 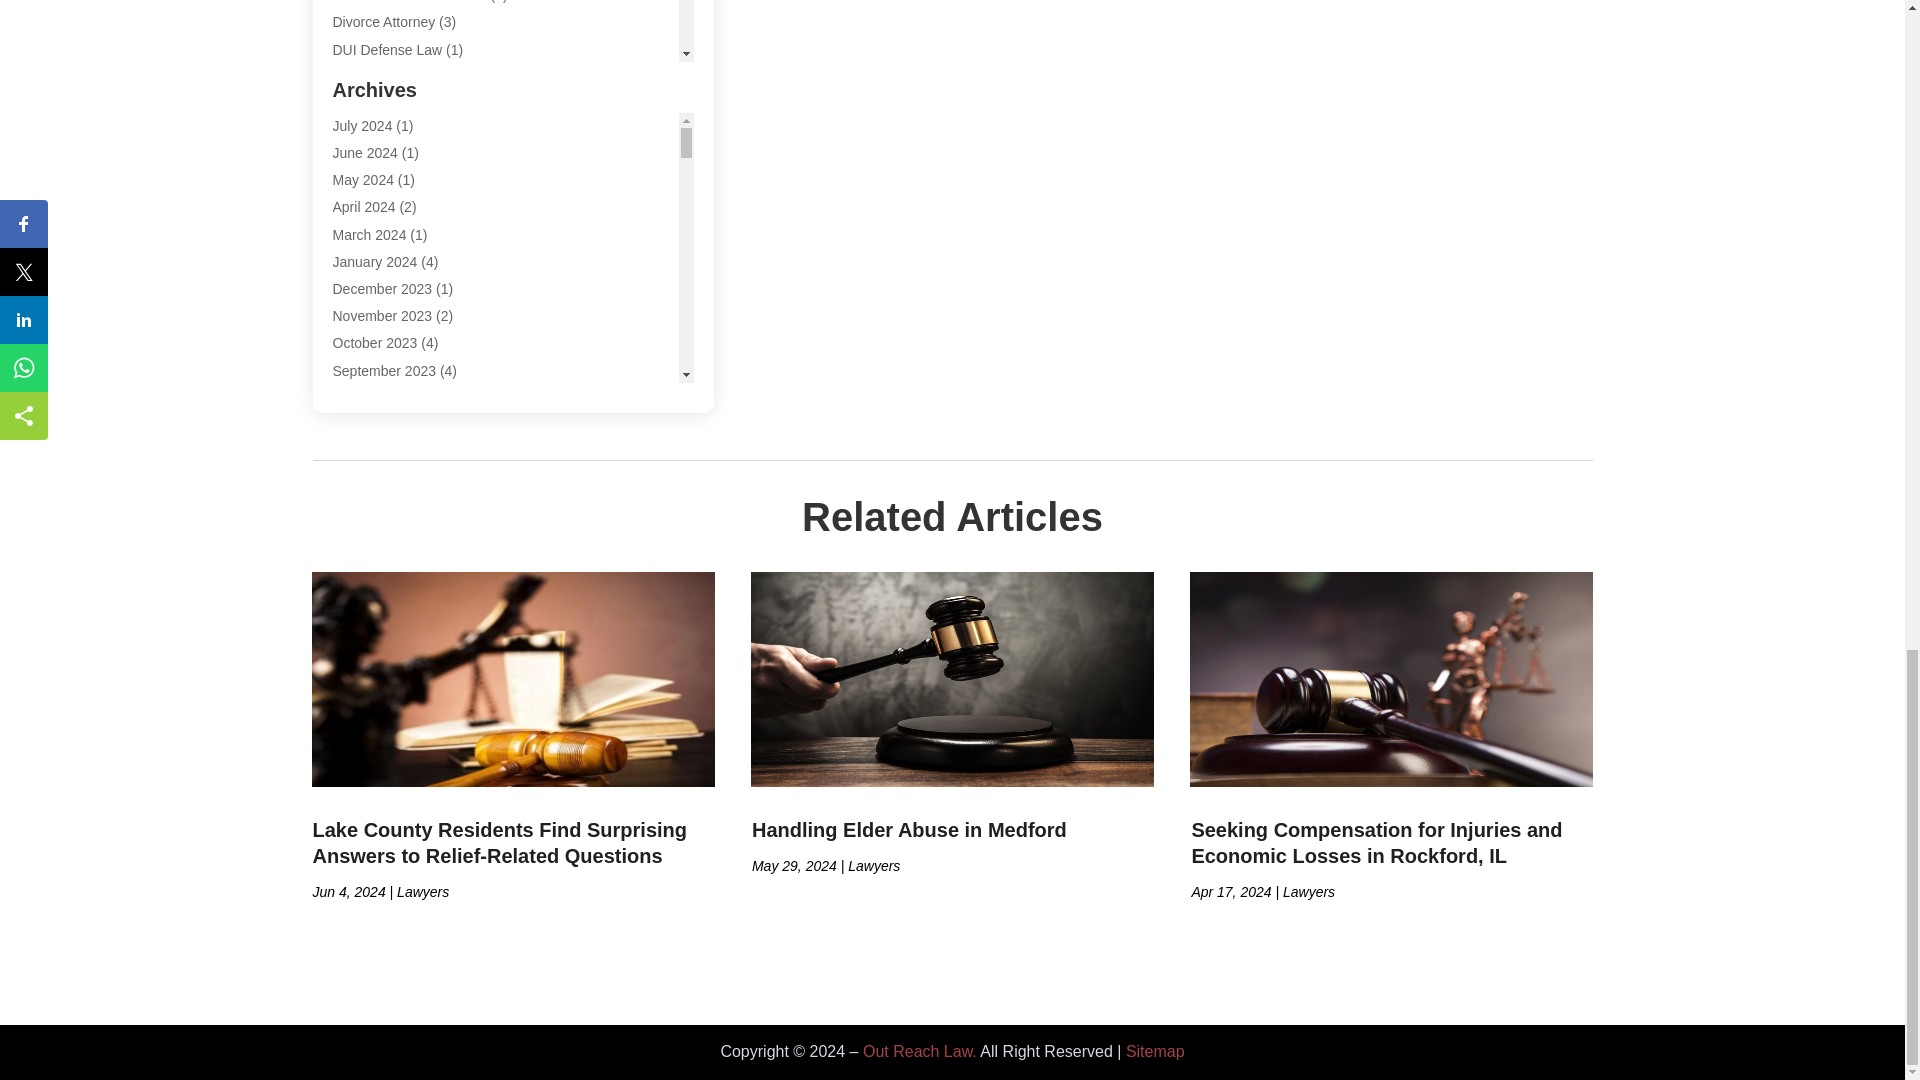 What do you see at coordinates (408, 131) in the screenshot?
I see `Estate Planning Lawyers` at bounding box center [408, 131].